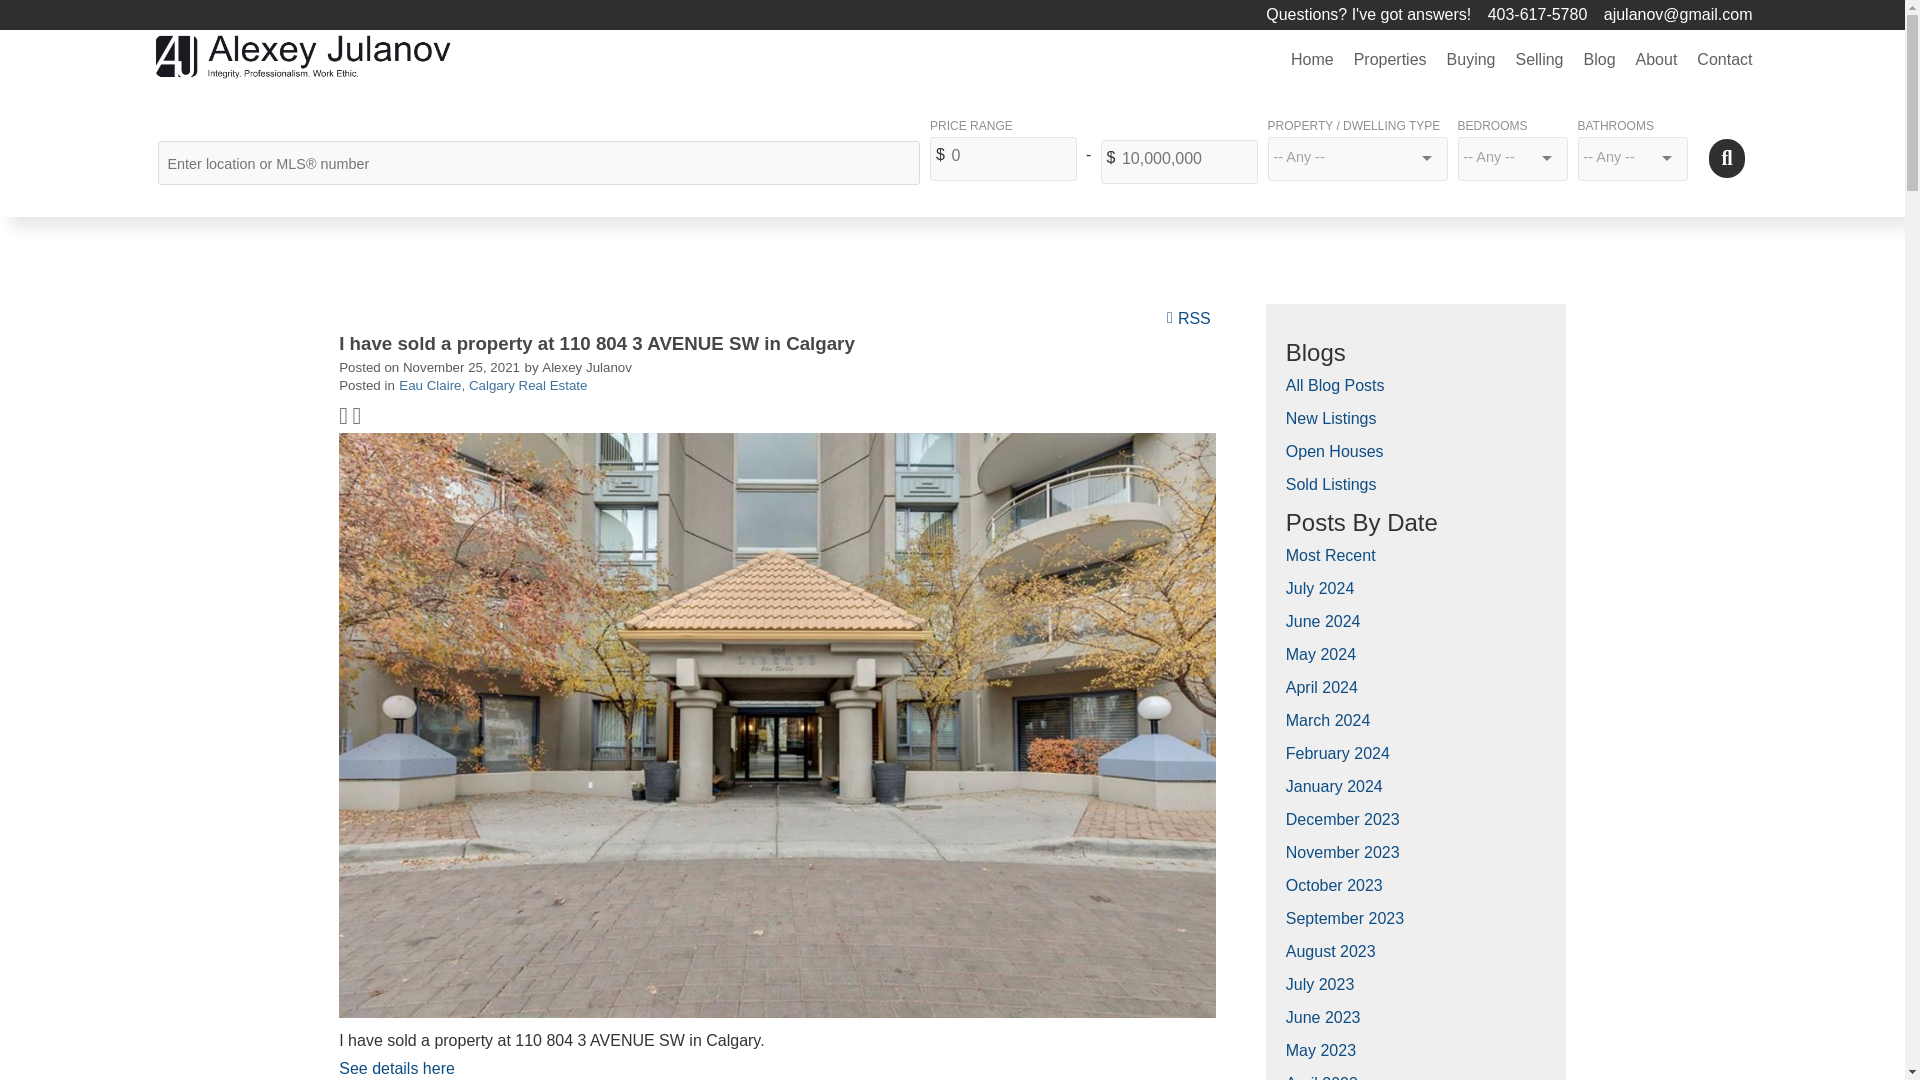 This screenshot has height=1080, width=1920. I want to click on Most Recent, so click(1331, 554).